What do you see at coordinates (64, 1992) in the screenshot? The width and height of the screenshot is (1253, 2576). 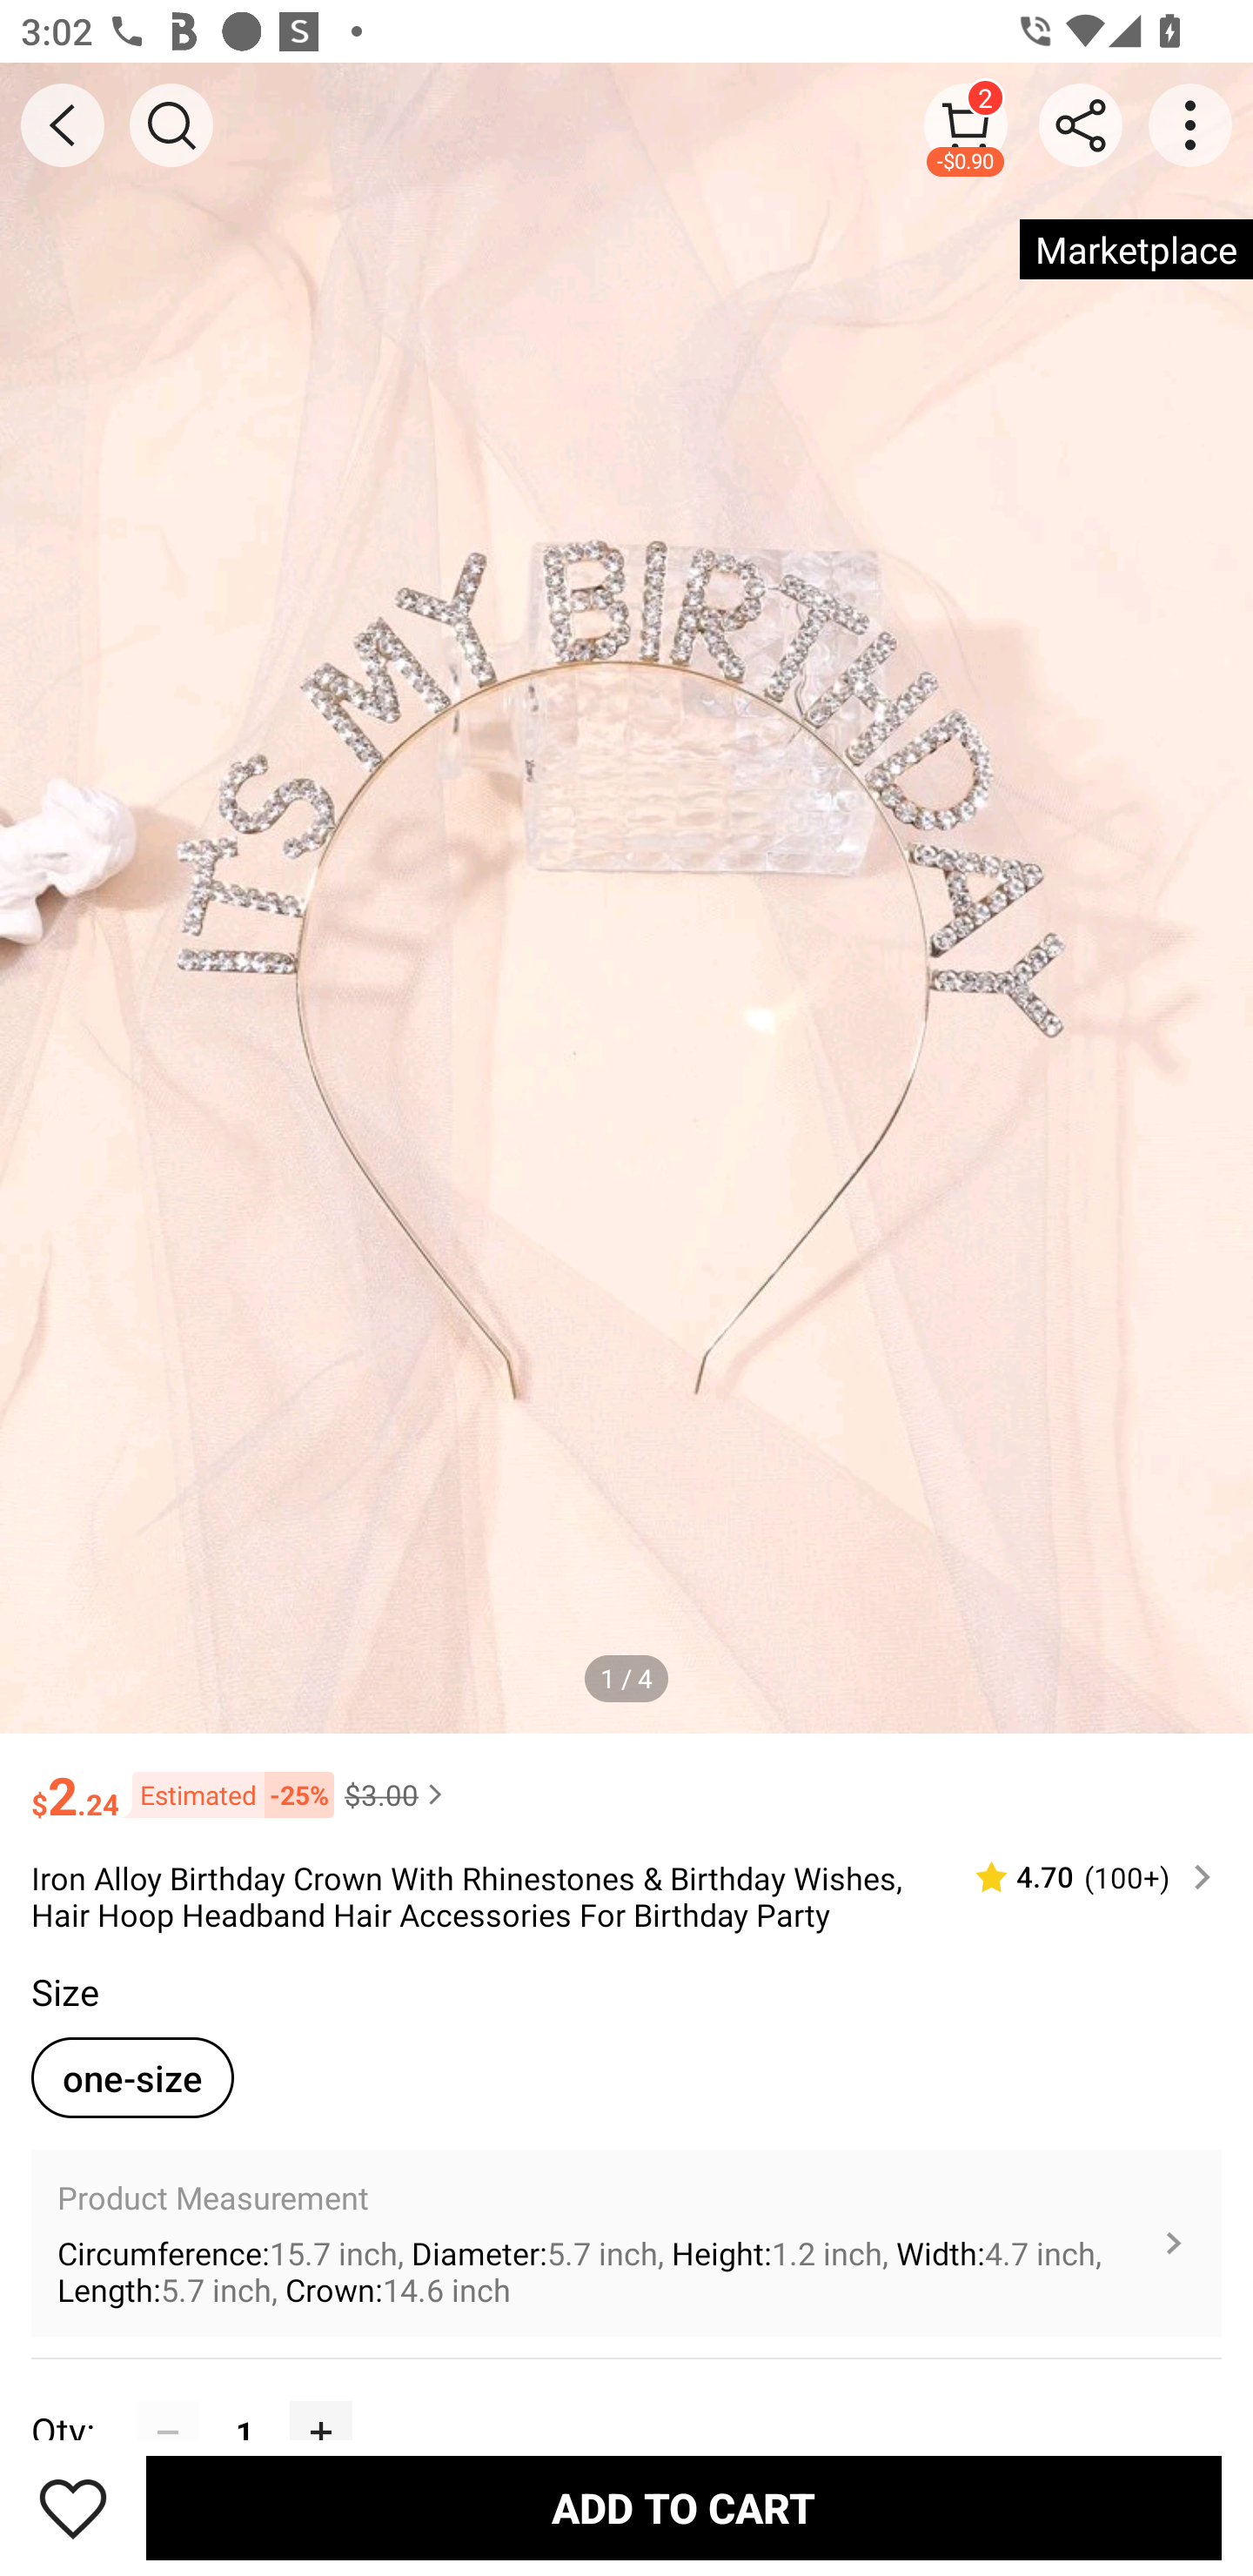 I see `Size` at bounding box center [64, 1992].